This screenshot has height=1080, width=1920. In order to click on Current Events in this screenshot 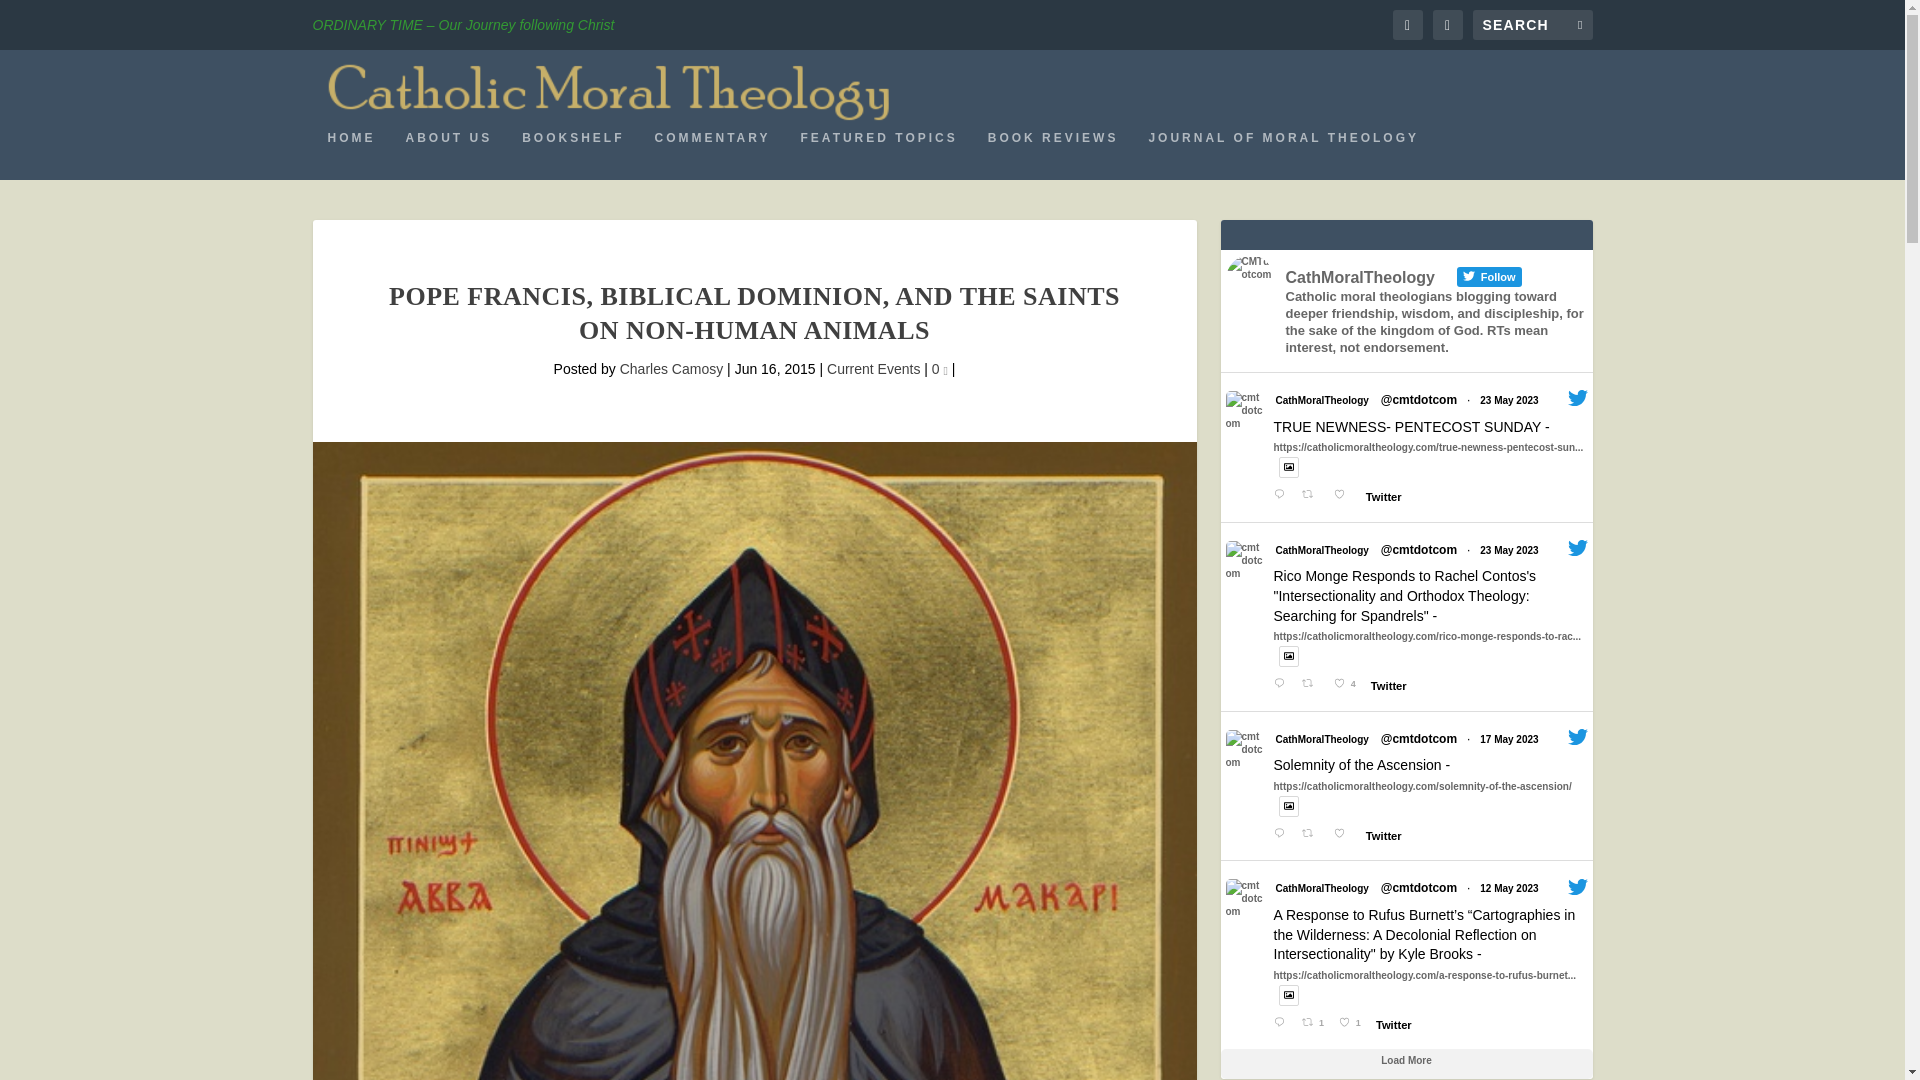, I will do `click(873, 368)`.